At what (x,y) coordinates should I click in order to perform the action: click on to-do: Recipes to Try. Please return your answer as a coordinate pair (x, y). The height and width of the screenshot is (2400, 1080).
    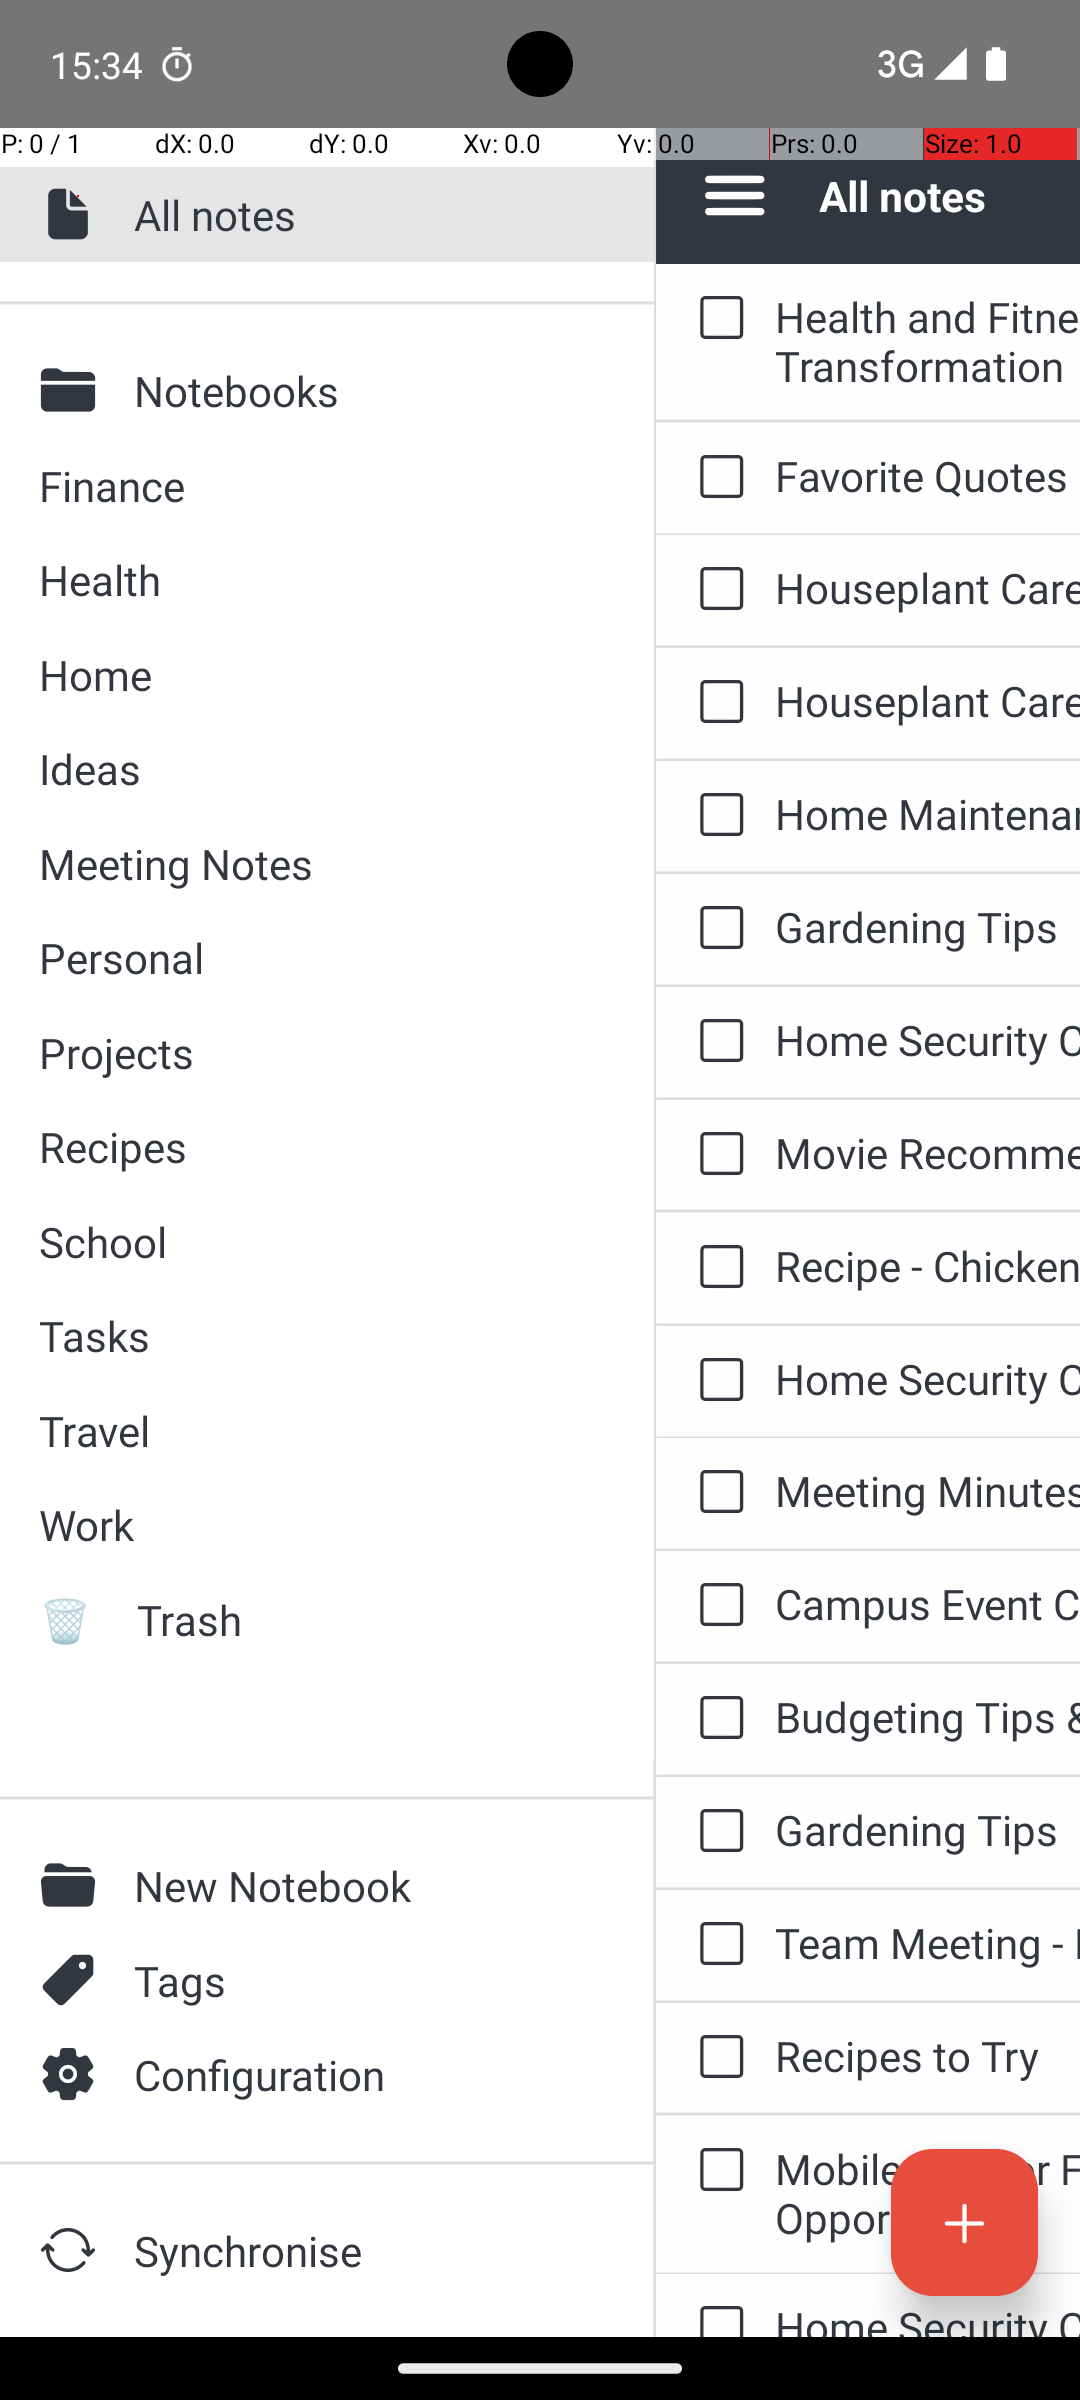
    Looking at the image, I should click on (716, 2058).